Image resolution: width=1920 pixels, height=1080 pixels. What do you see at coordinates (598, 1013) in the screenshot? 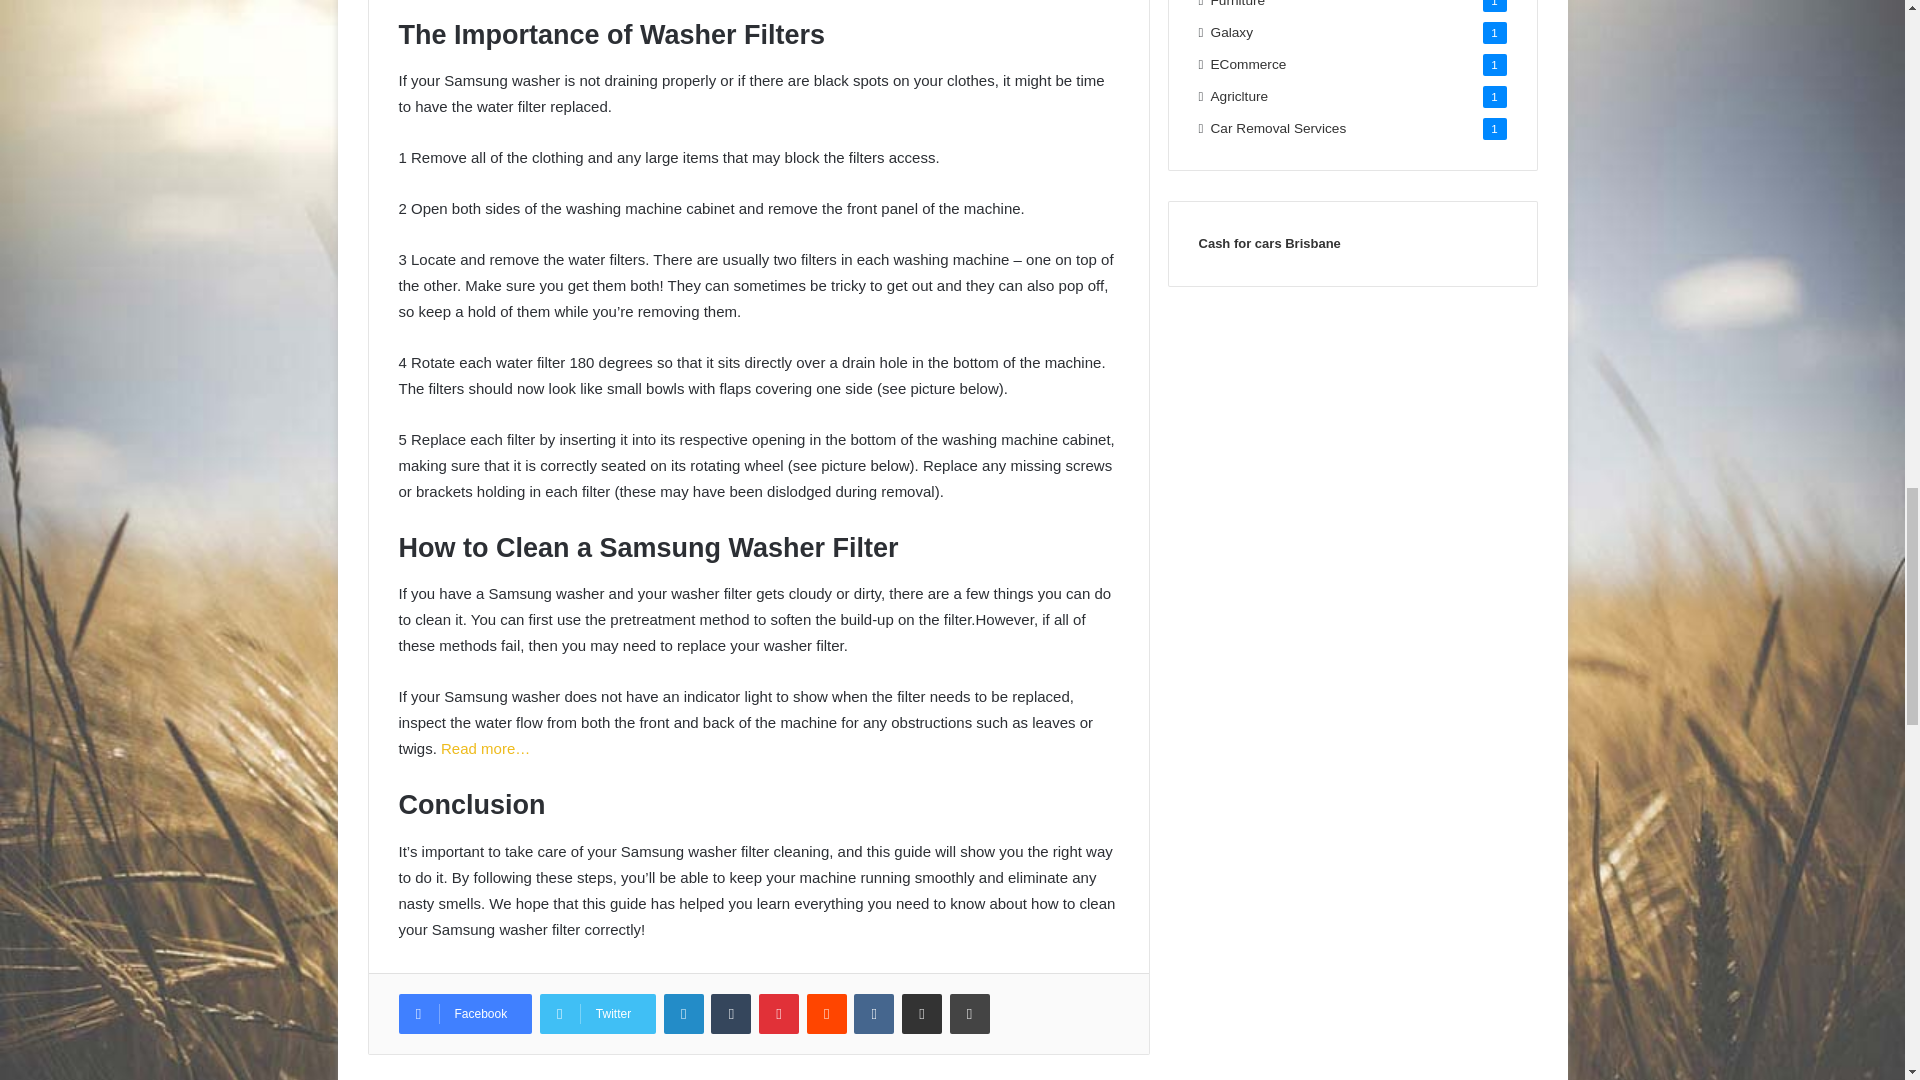
I see `Twitter` at bounding box center [598, 1013].